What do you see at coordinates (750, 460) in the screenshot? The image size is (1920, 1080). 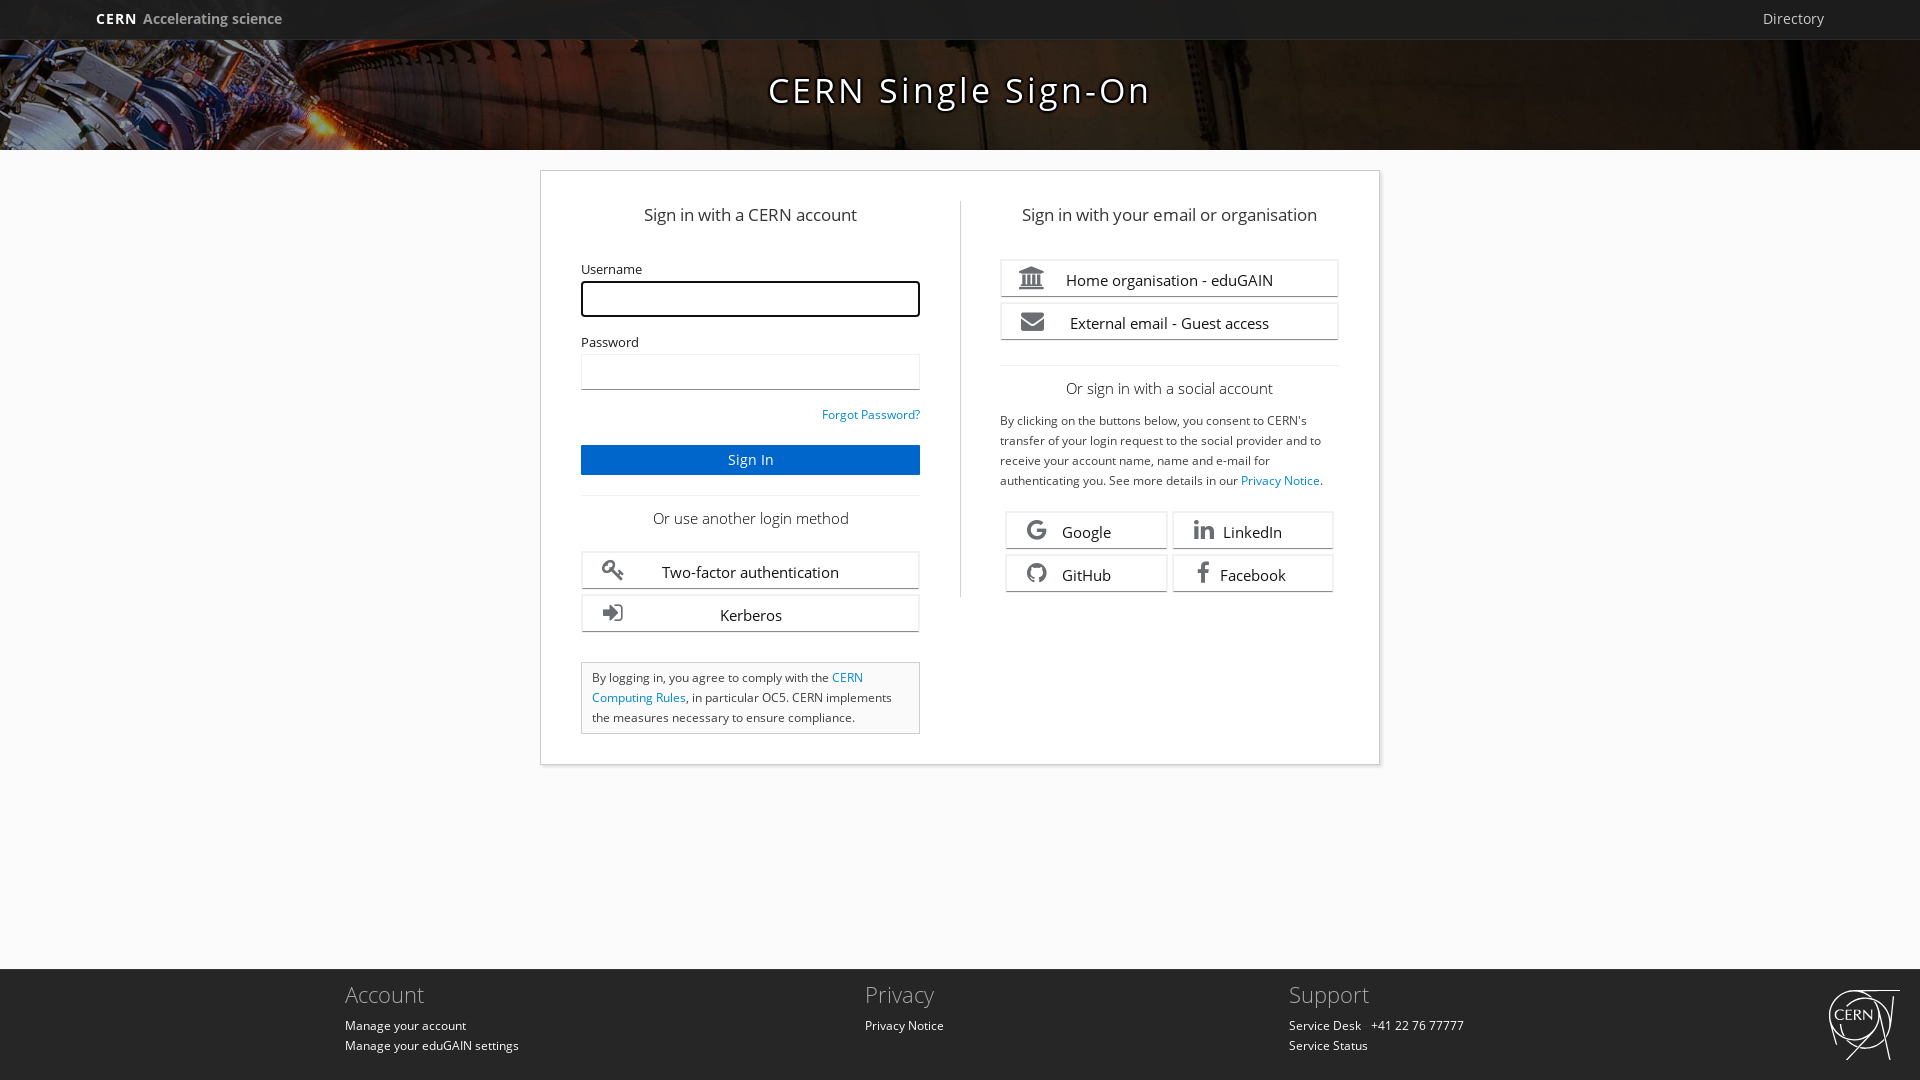 I see `Sign In` at bounding box center [750, 460].